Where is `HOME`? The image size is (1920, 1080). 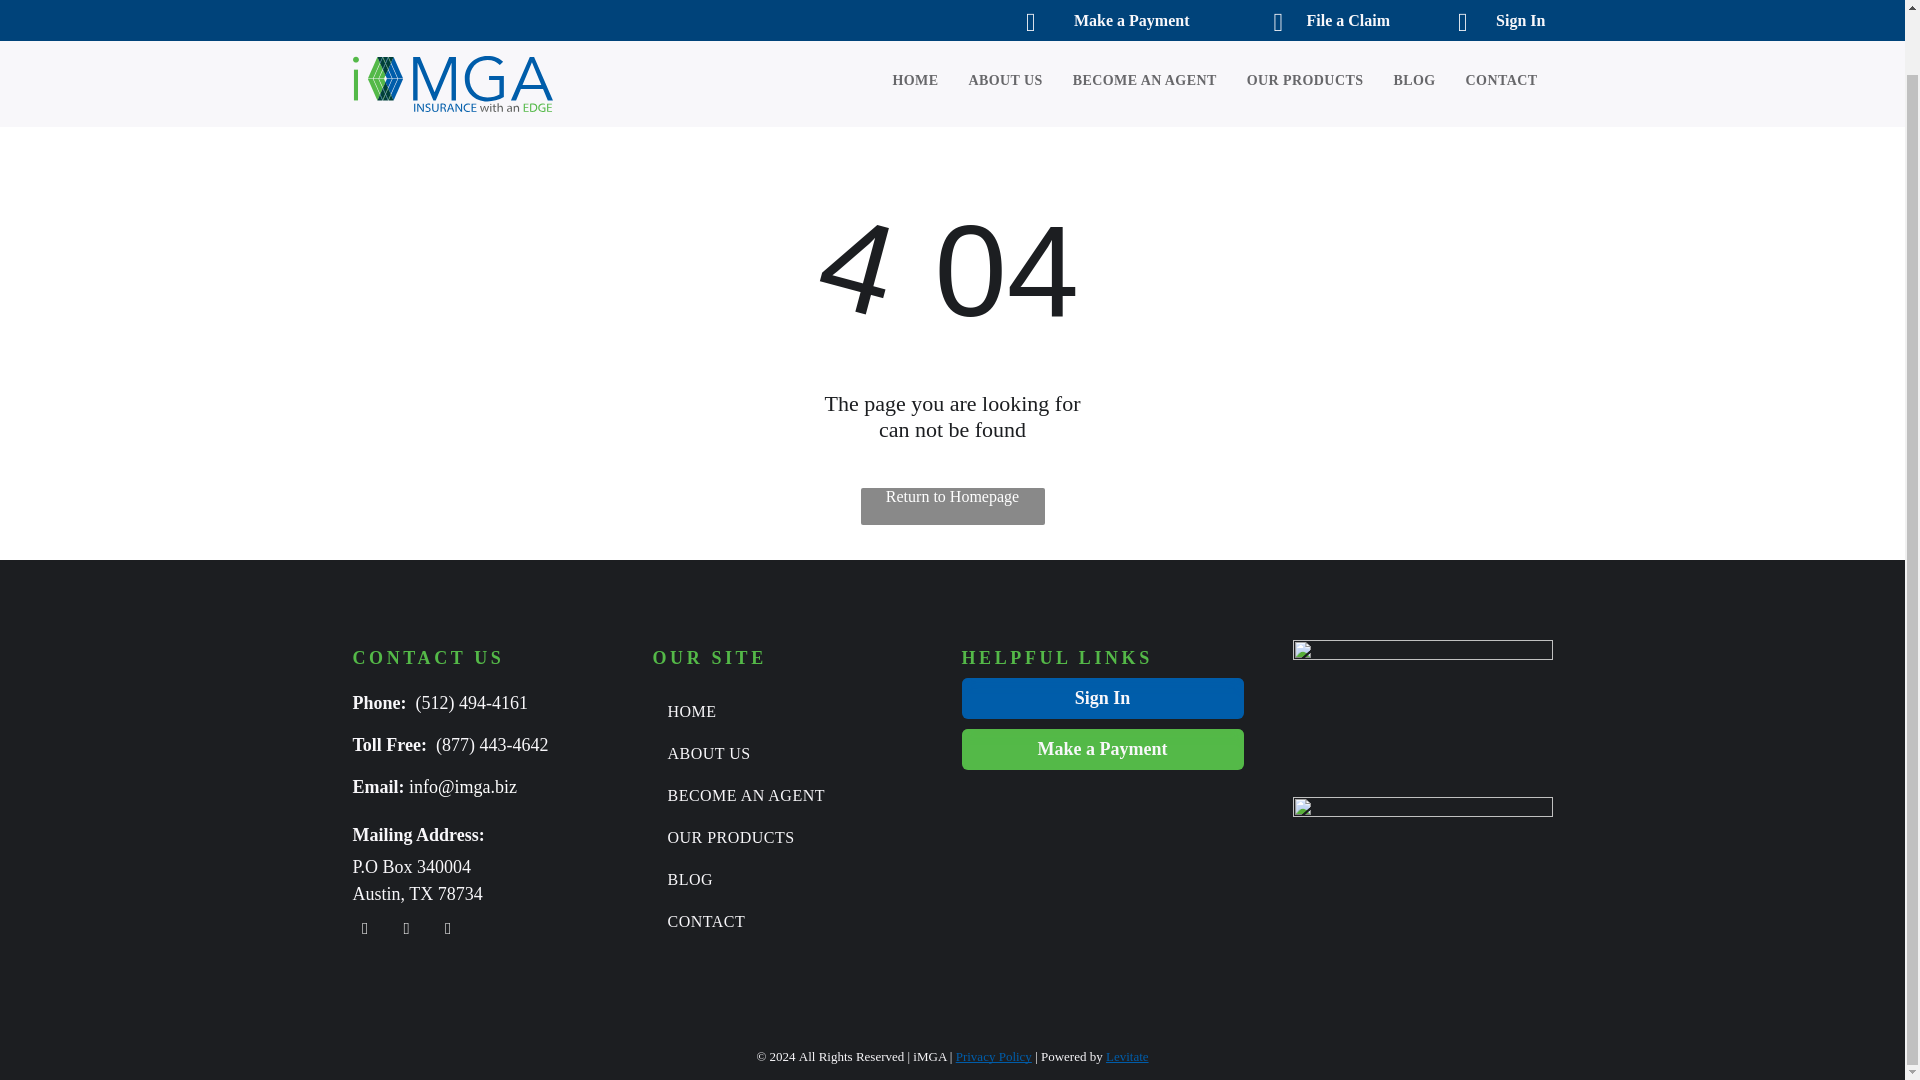
HOME is located at coordinates (900, 15).